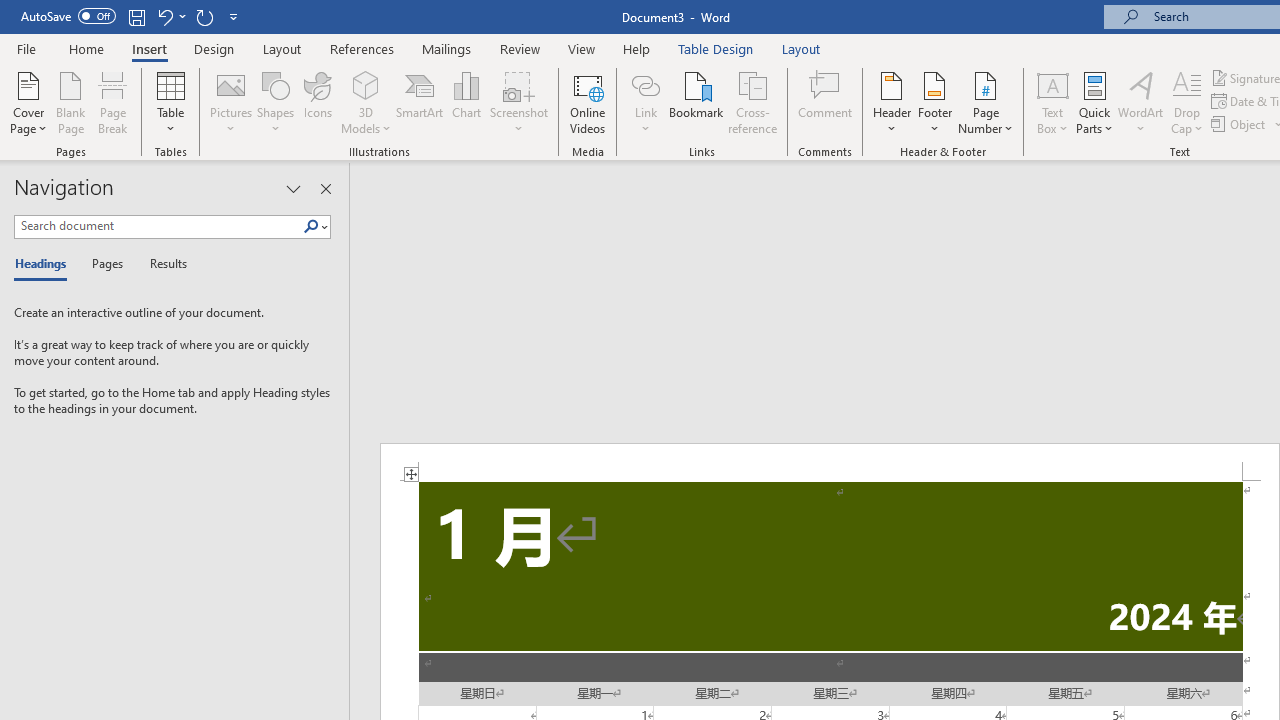 The width and height of the screenshot is (1280, 720). What do you see at coordinates (28, 102) in the screenshot?
I see `Cover Page` at bounding box center [28, 102].